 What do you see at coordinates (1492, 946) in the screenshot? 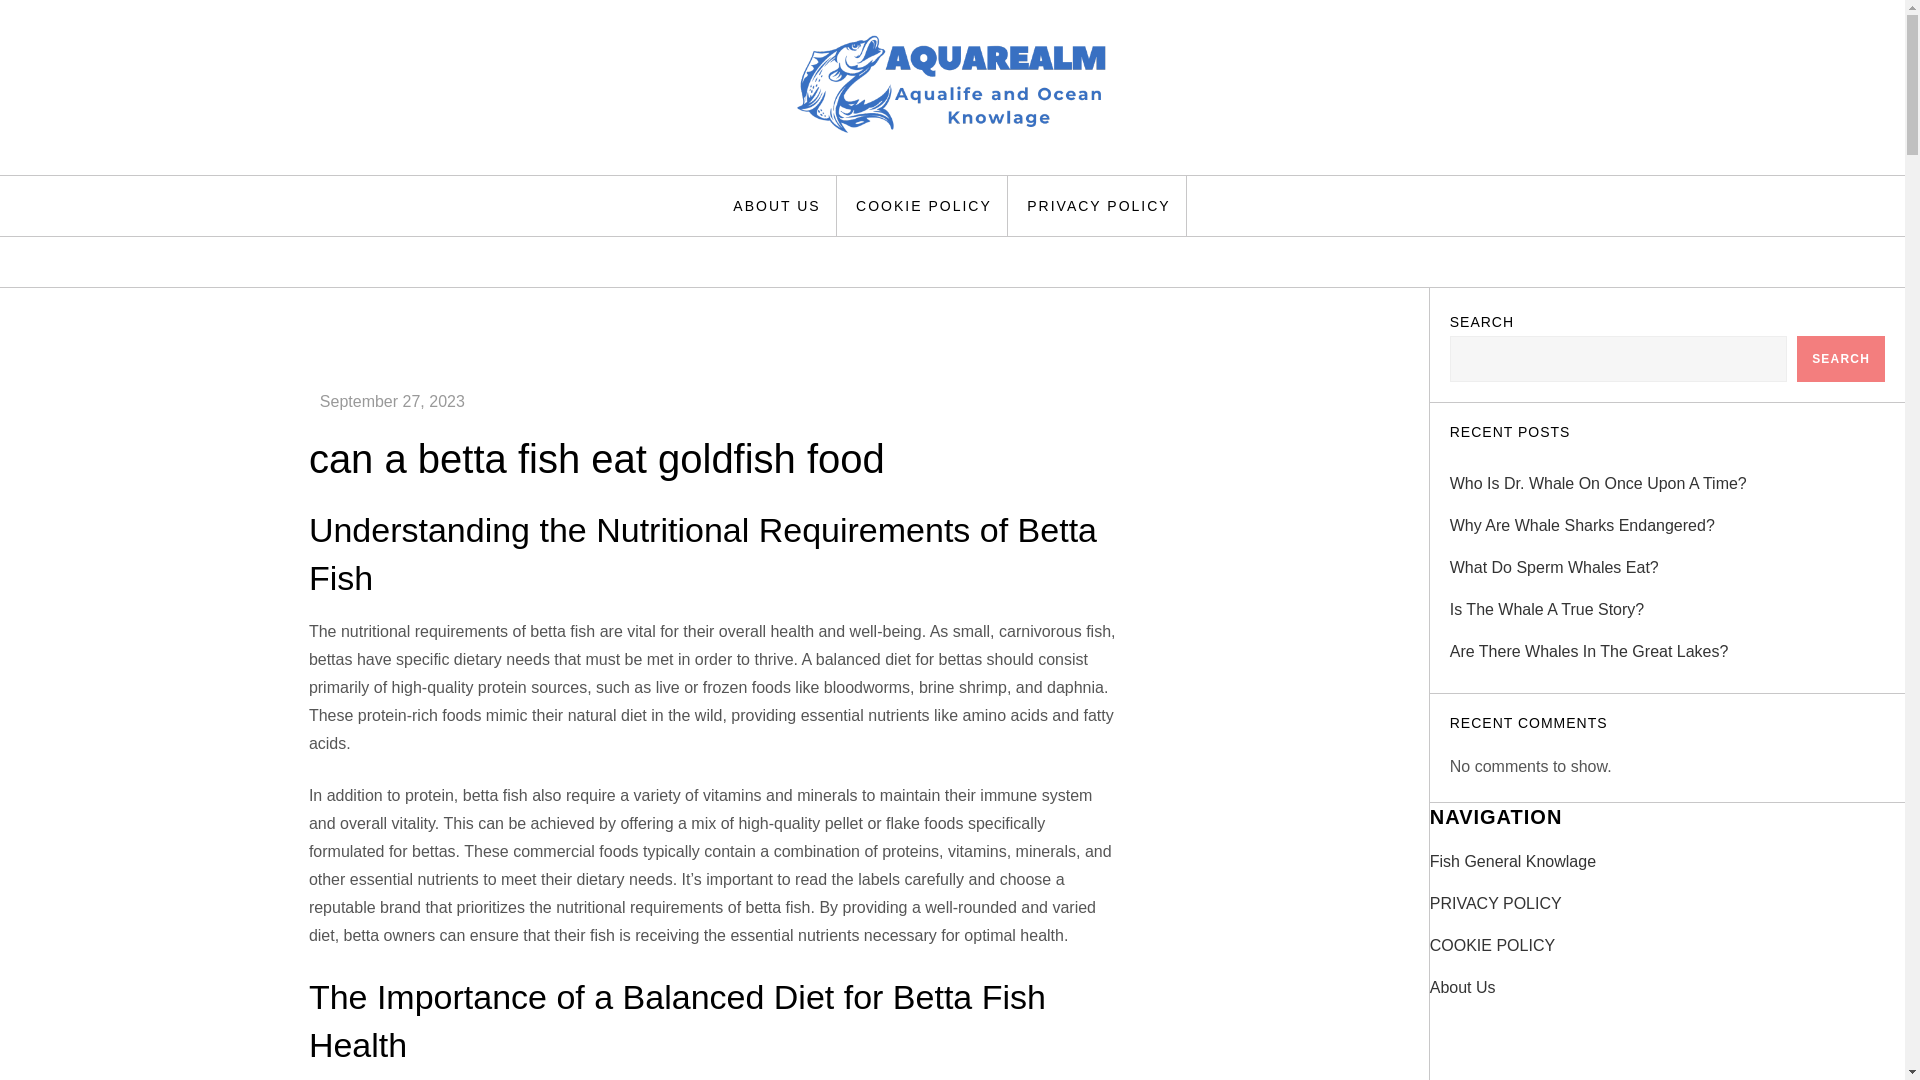
I see `COOKIE POLICY` at bounding box center [1492, 946].